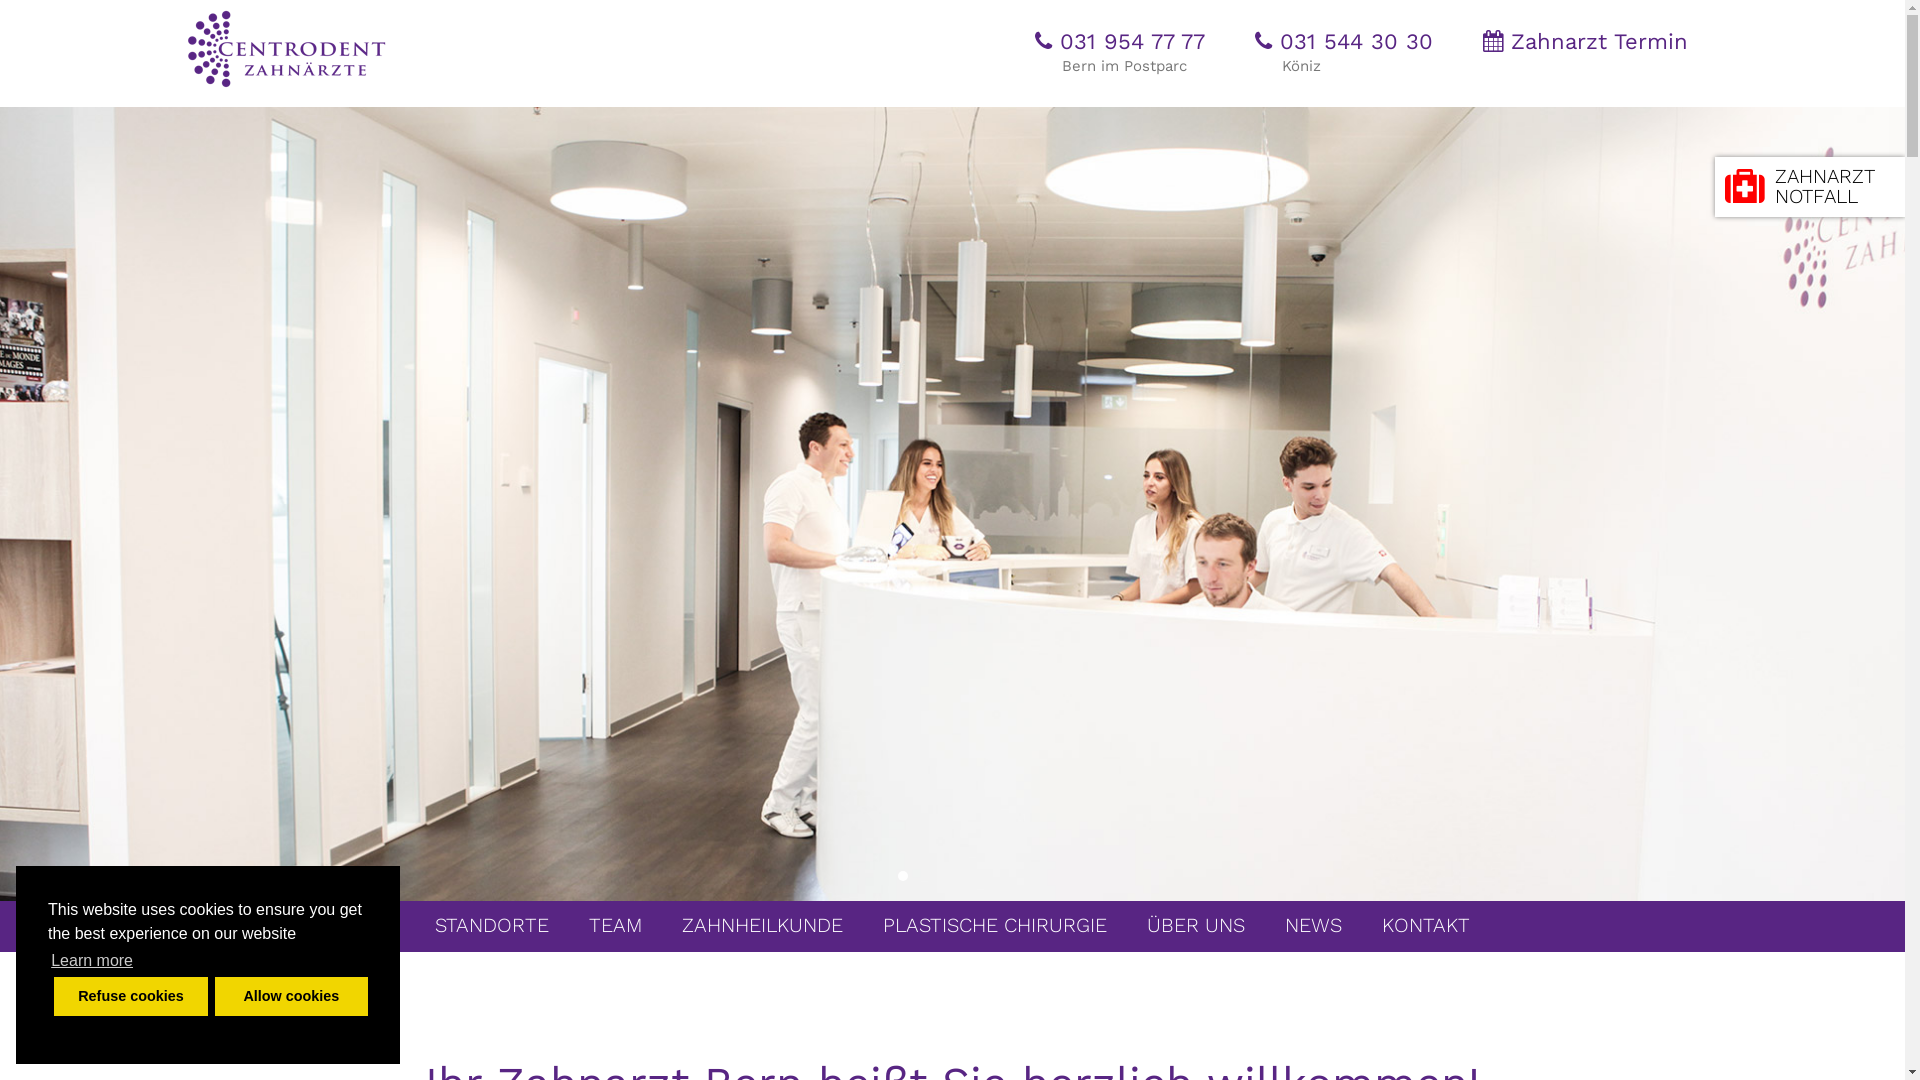 This screenshot has width=1920, height=1080. I want to click on ZAHNARZT NOTFALL, so click(1810, 187).